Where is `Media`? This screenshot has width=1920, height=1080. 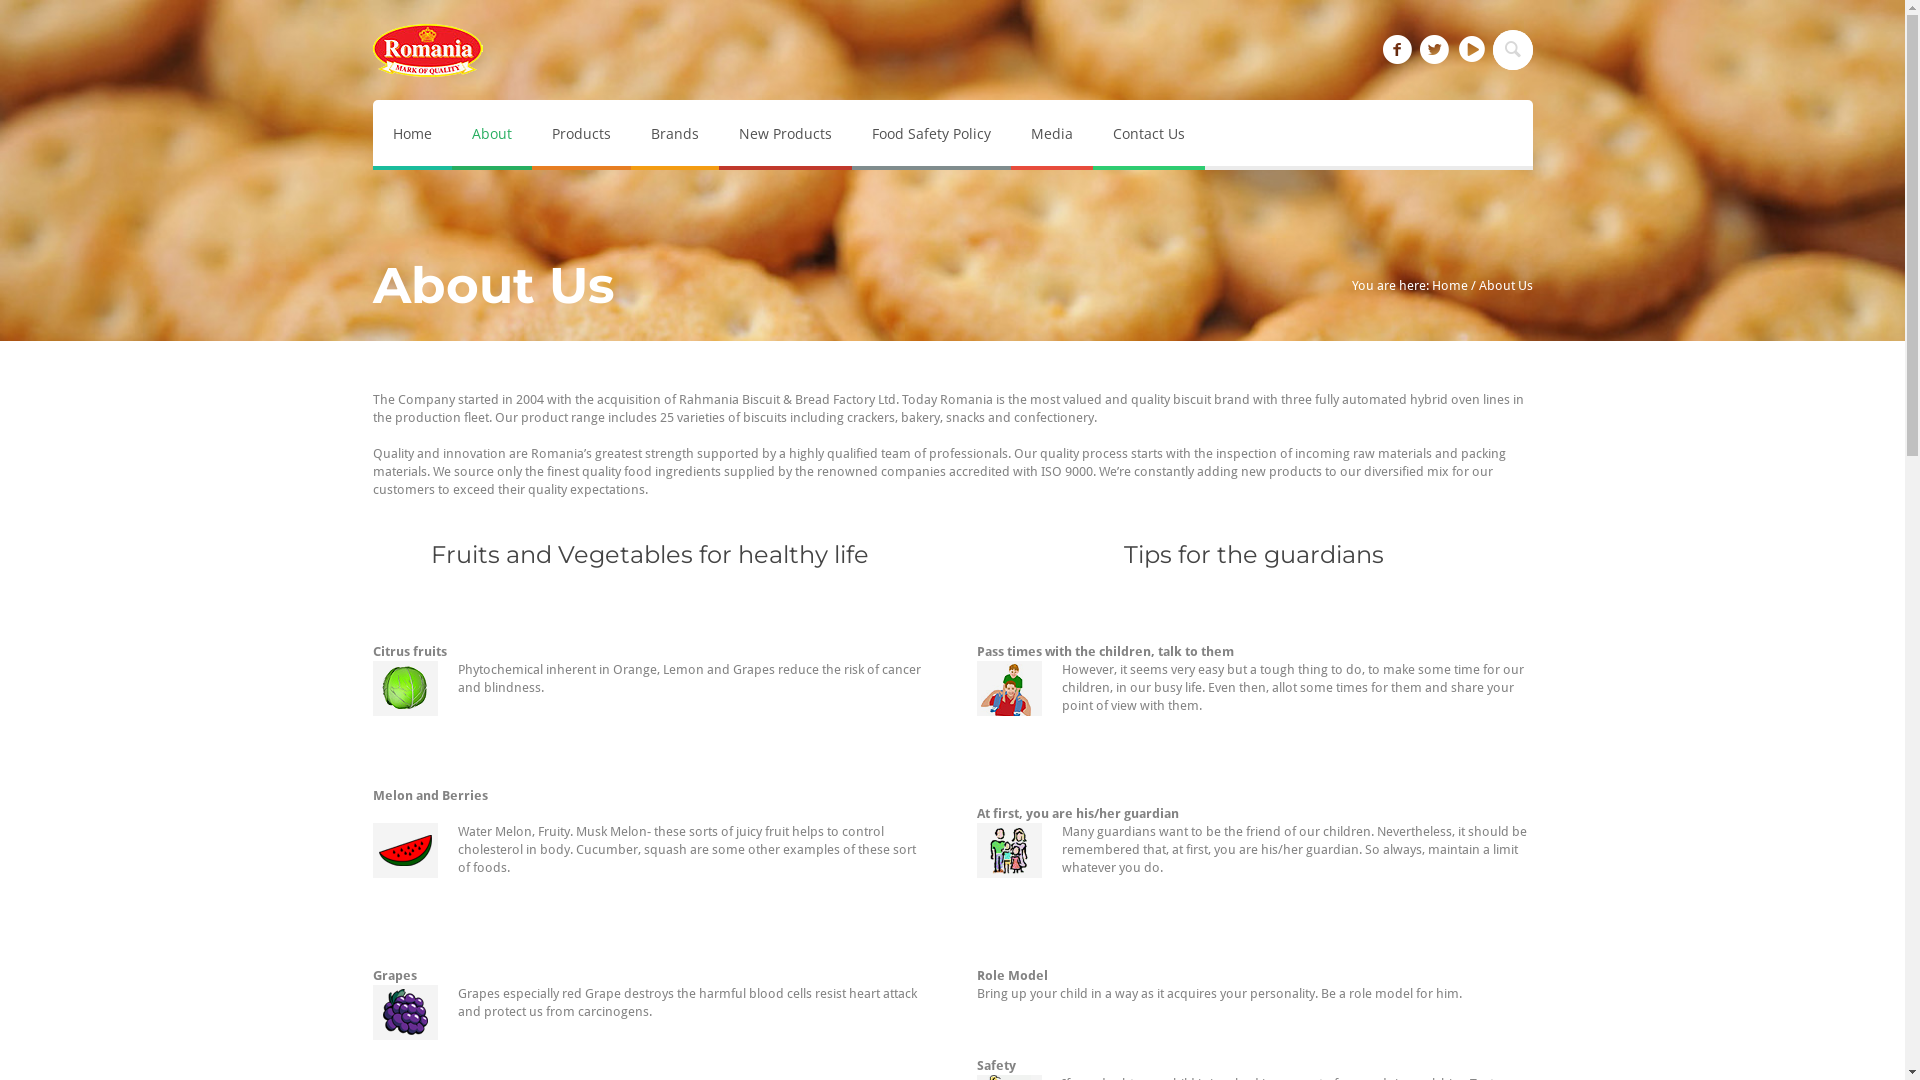 Media is located at coordinates (1050, 135).